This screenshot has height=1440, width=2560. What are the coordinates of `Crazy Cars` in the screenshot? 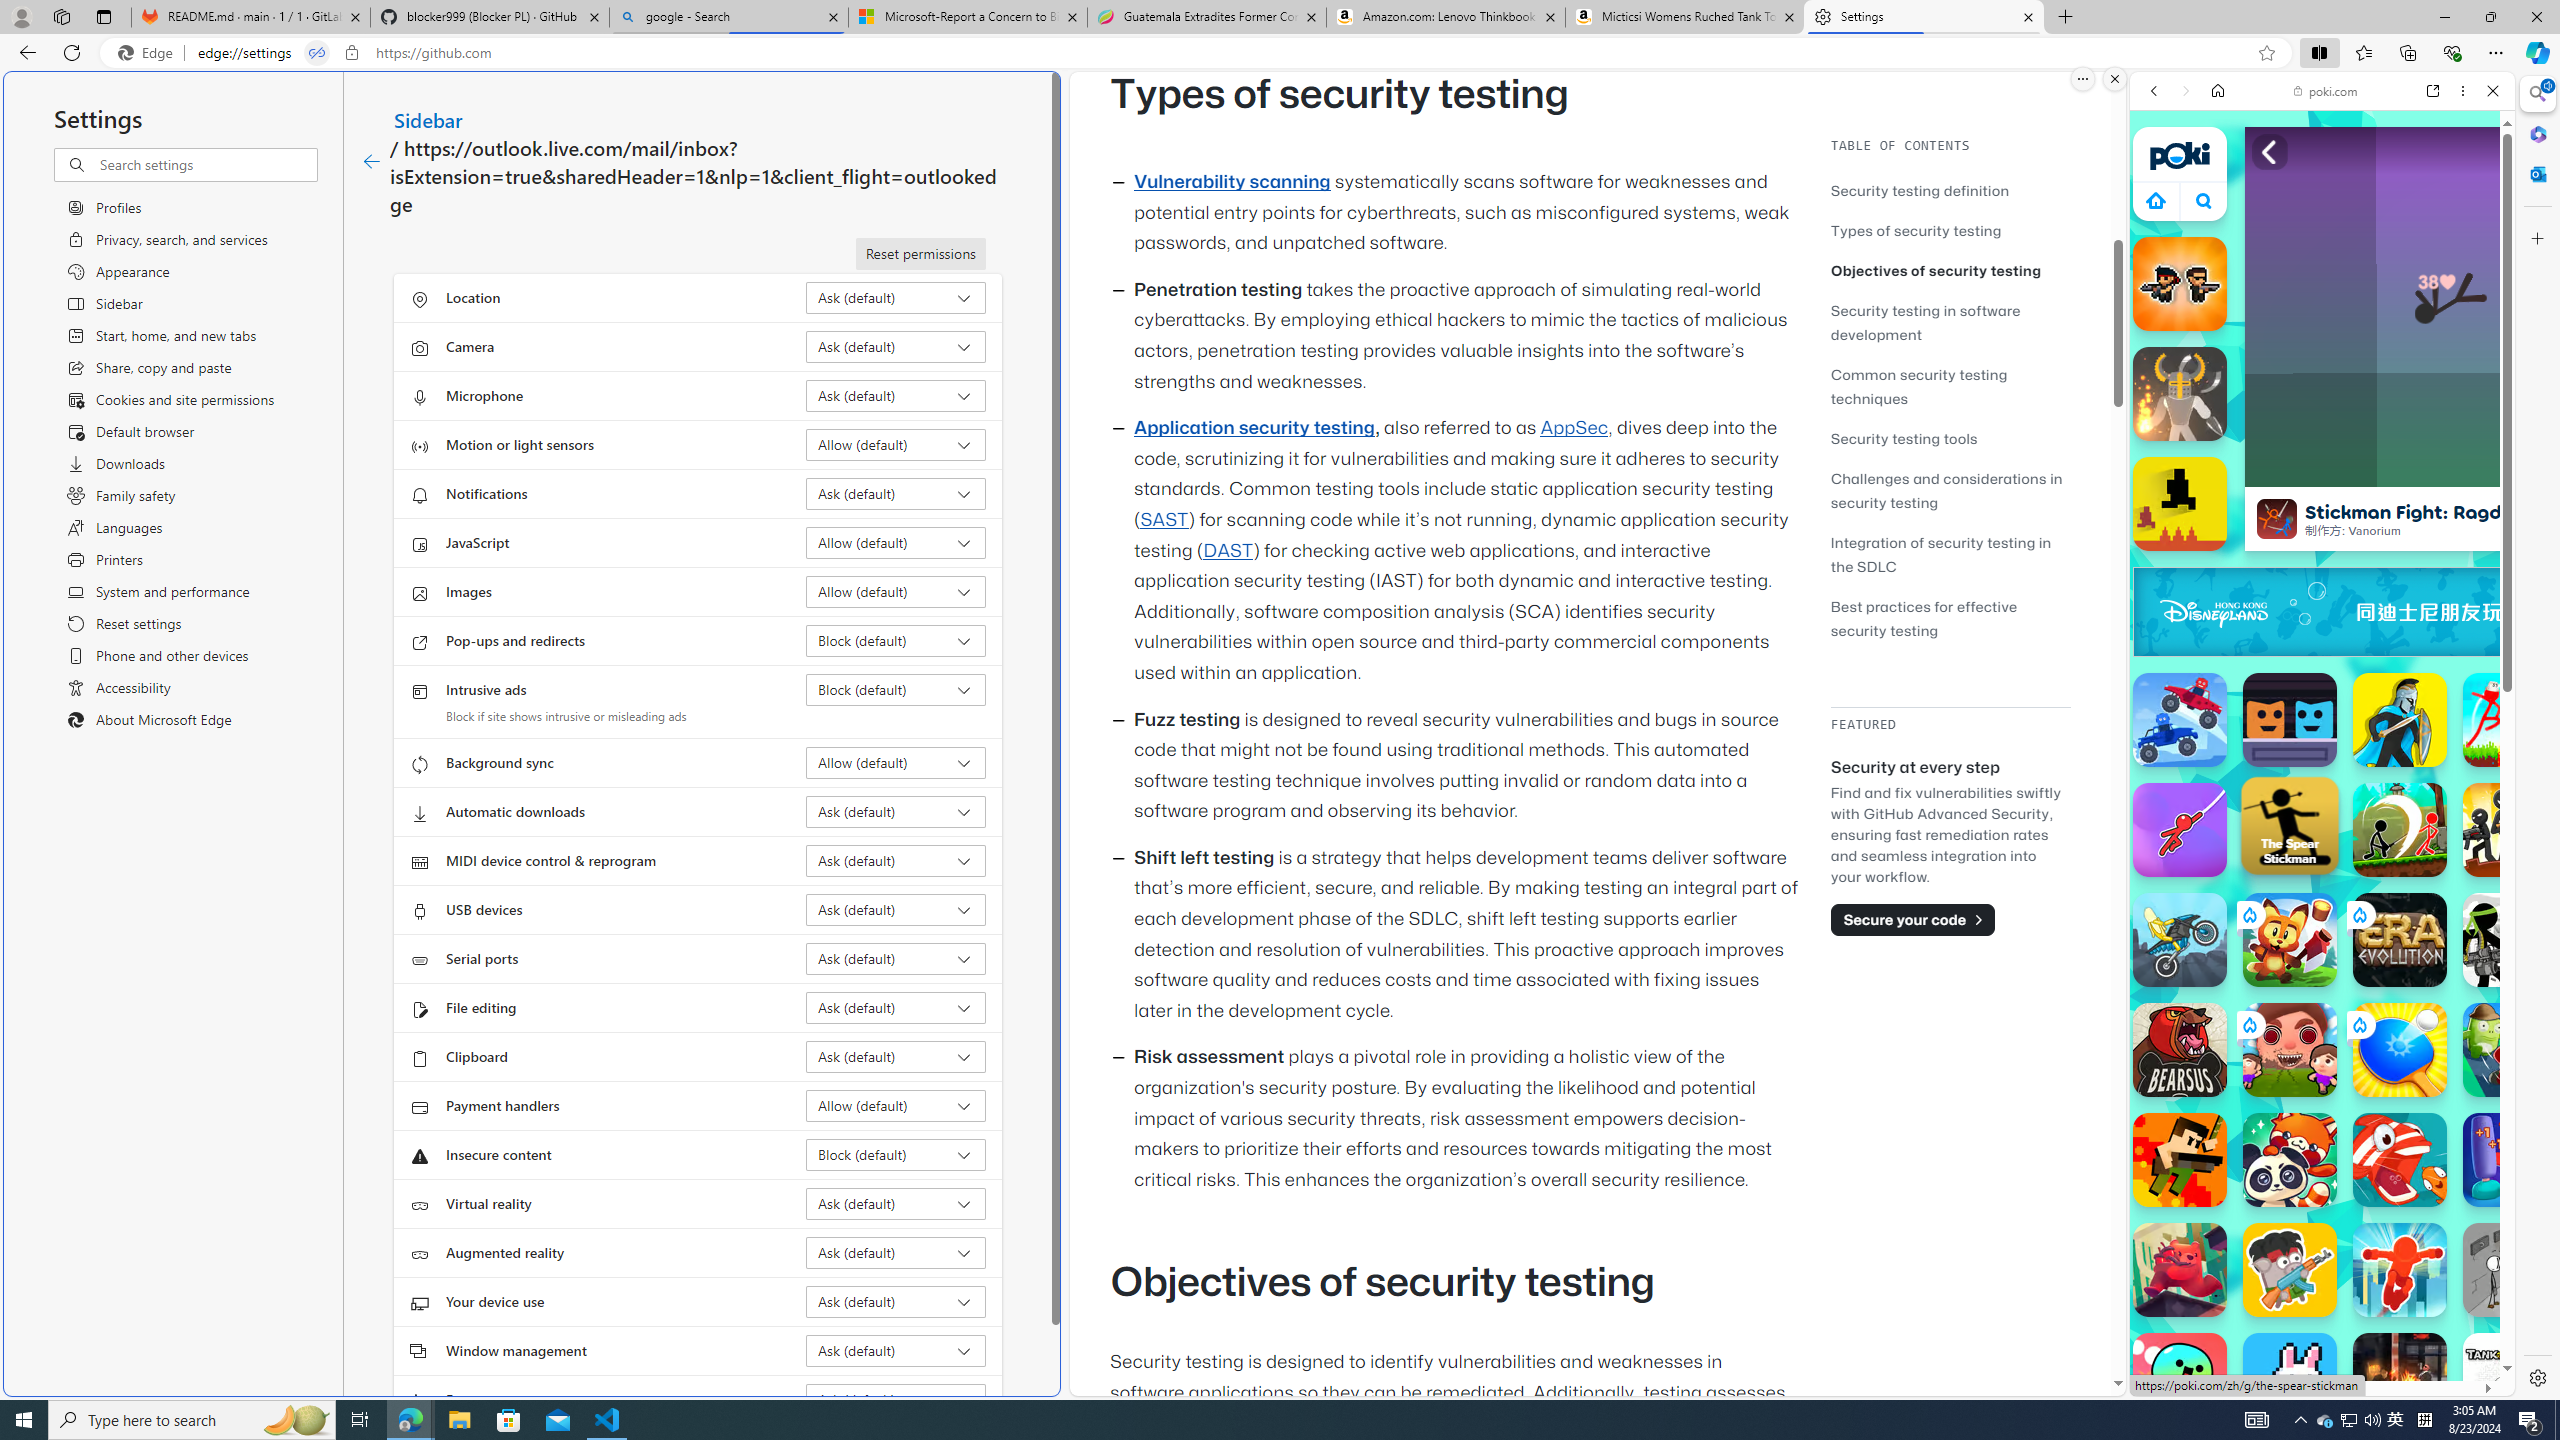 It's located at (2496, 1010).